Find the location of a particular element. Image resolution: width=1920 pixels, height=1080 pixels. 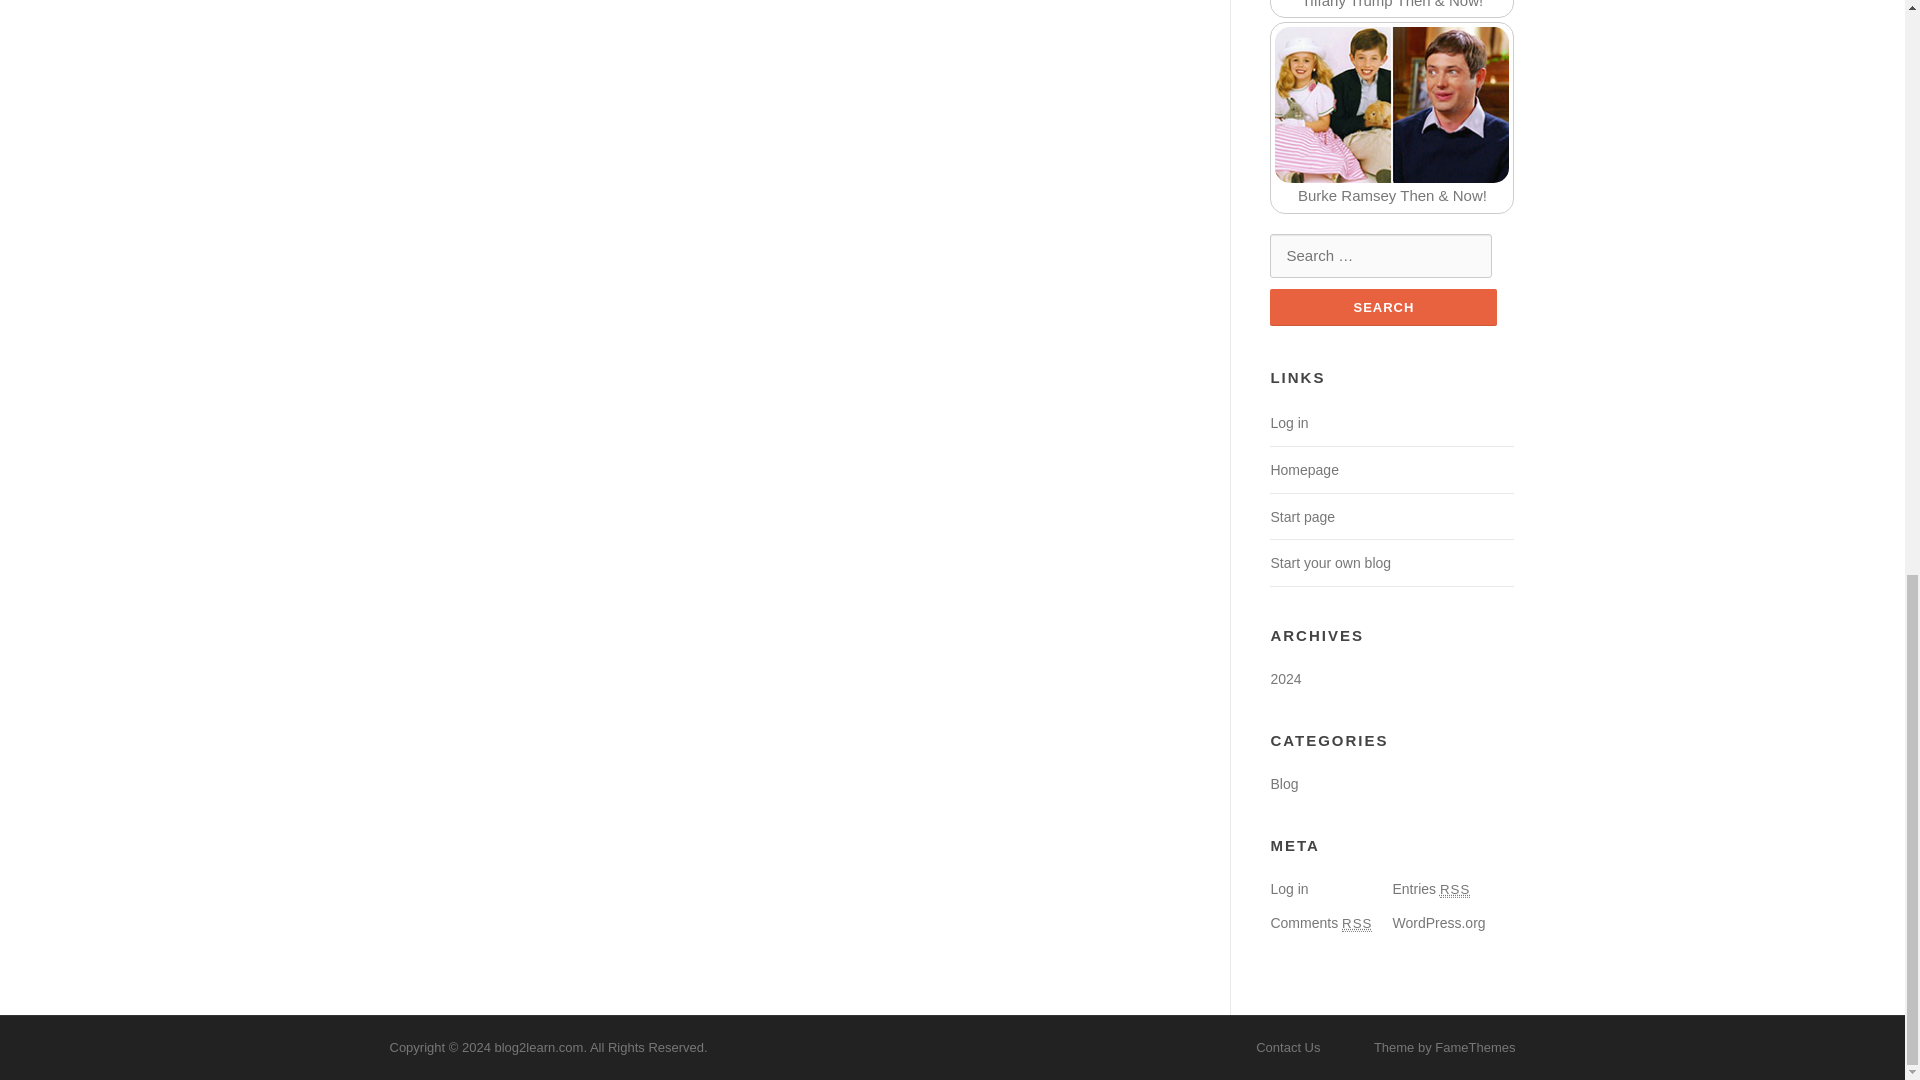

Really Simple Syndication is located at coordinates (1357, 924).